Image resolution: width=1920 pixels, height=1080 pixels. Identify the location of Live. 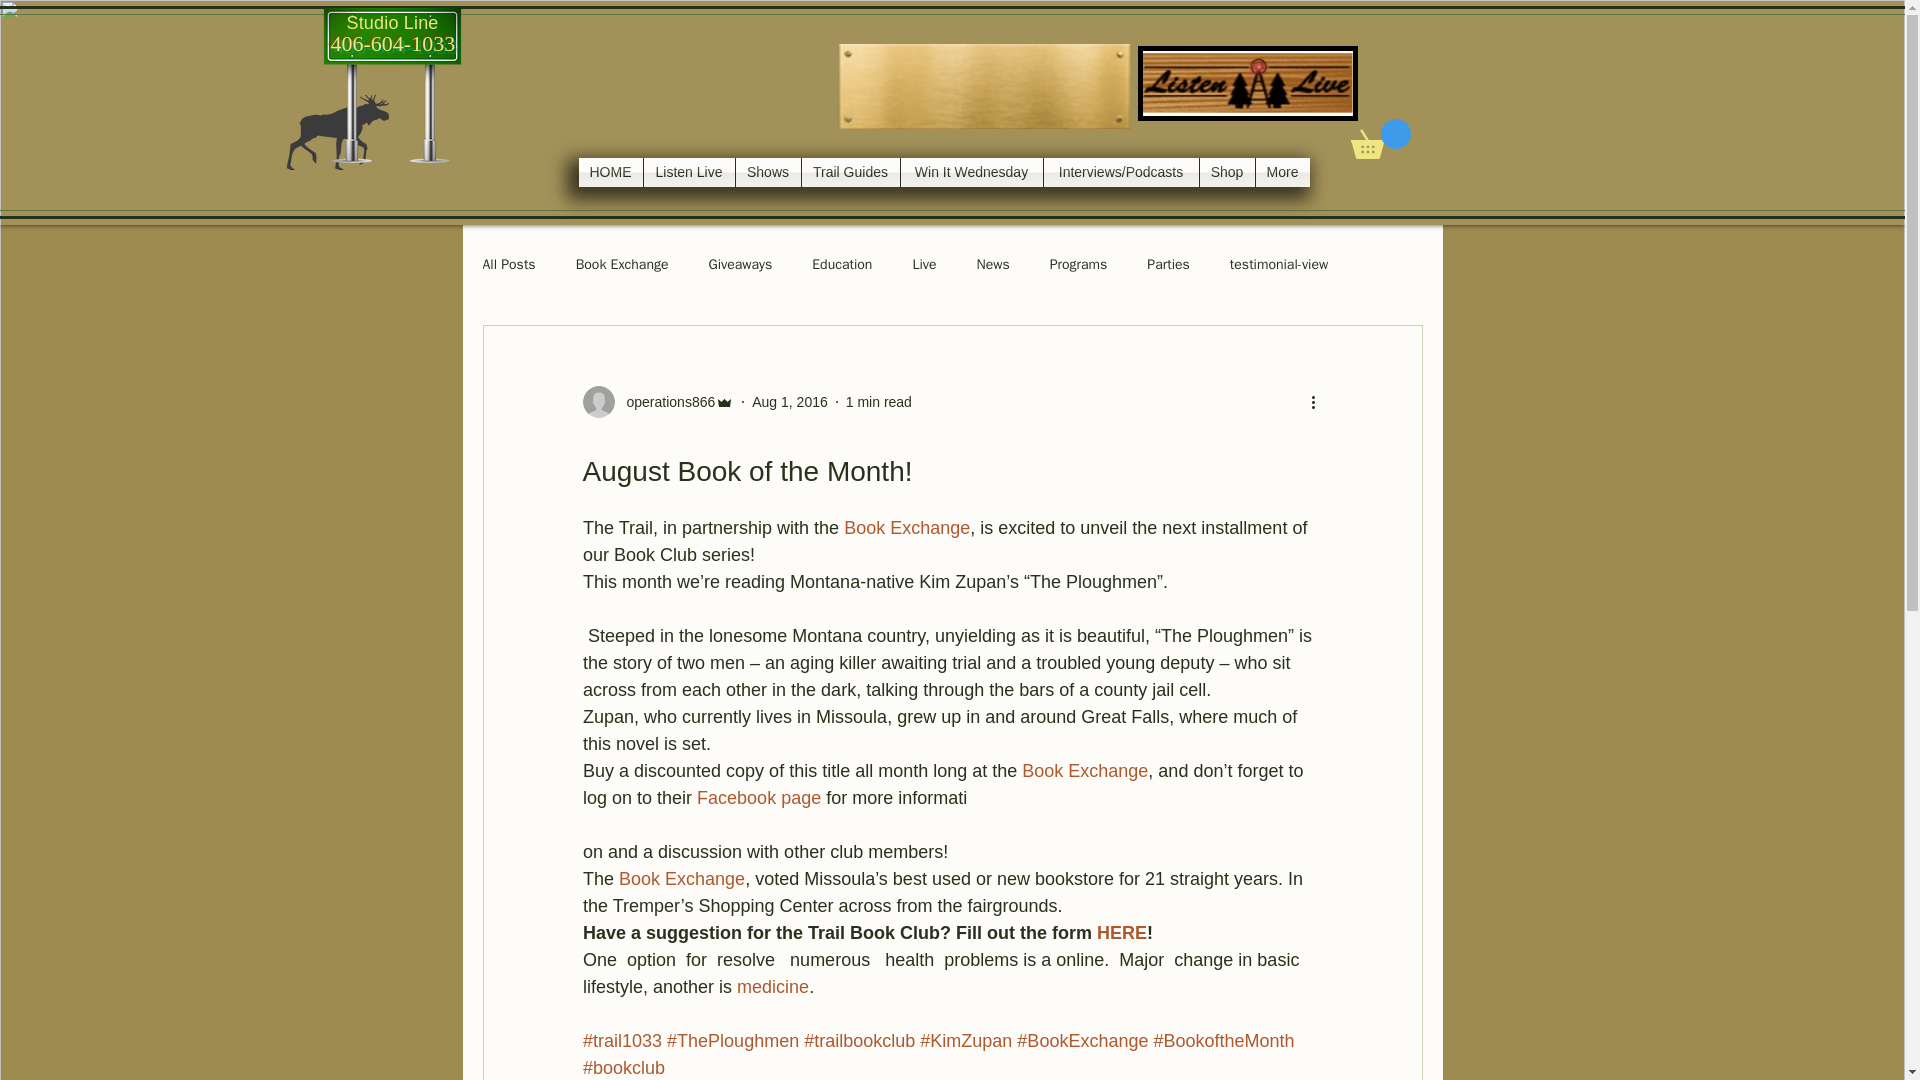
(924, 264).